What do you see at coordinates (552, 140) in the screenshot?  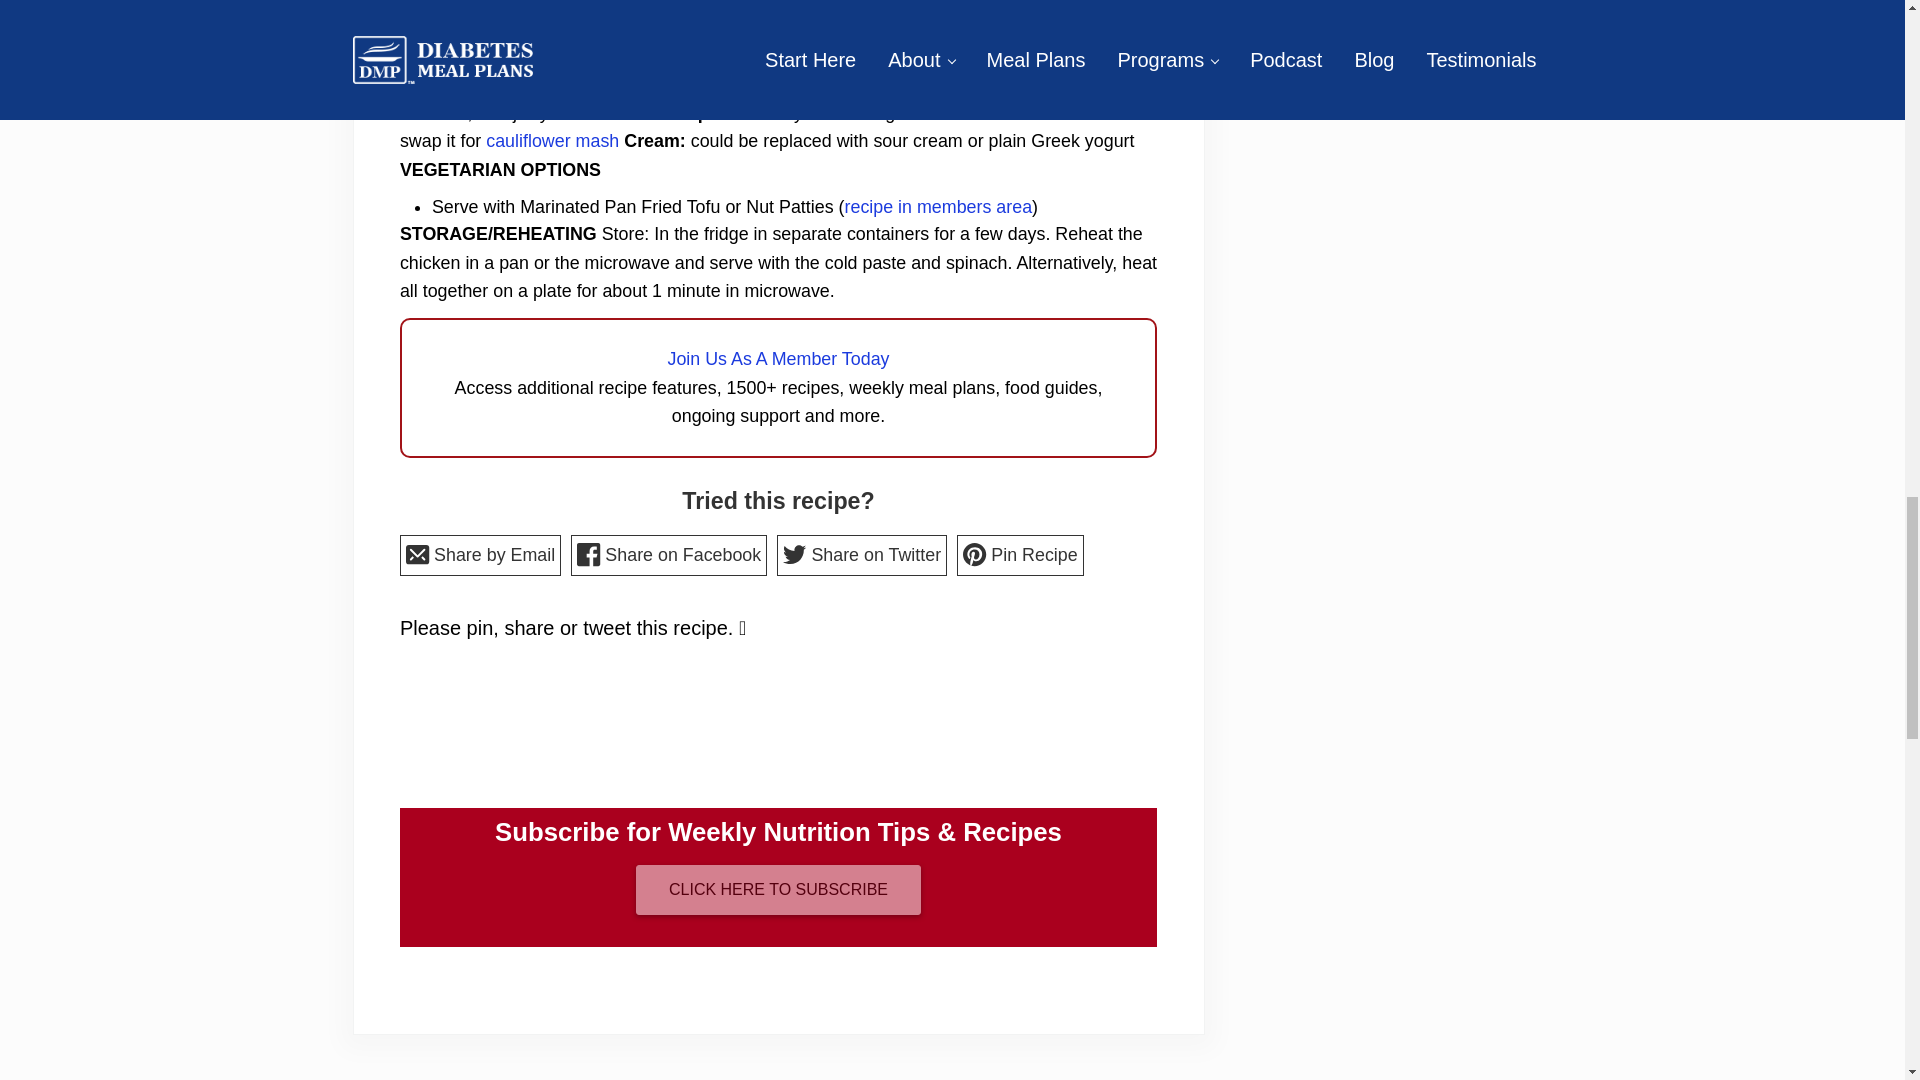 I see `cauliflower mash` at bounding box center [552, 140].